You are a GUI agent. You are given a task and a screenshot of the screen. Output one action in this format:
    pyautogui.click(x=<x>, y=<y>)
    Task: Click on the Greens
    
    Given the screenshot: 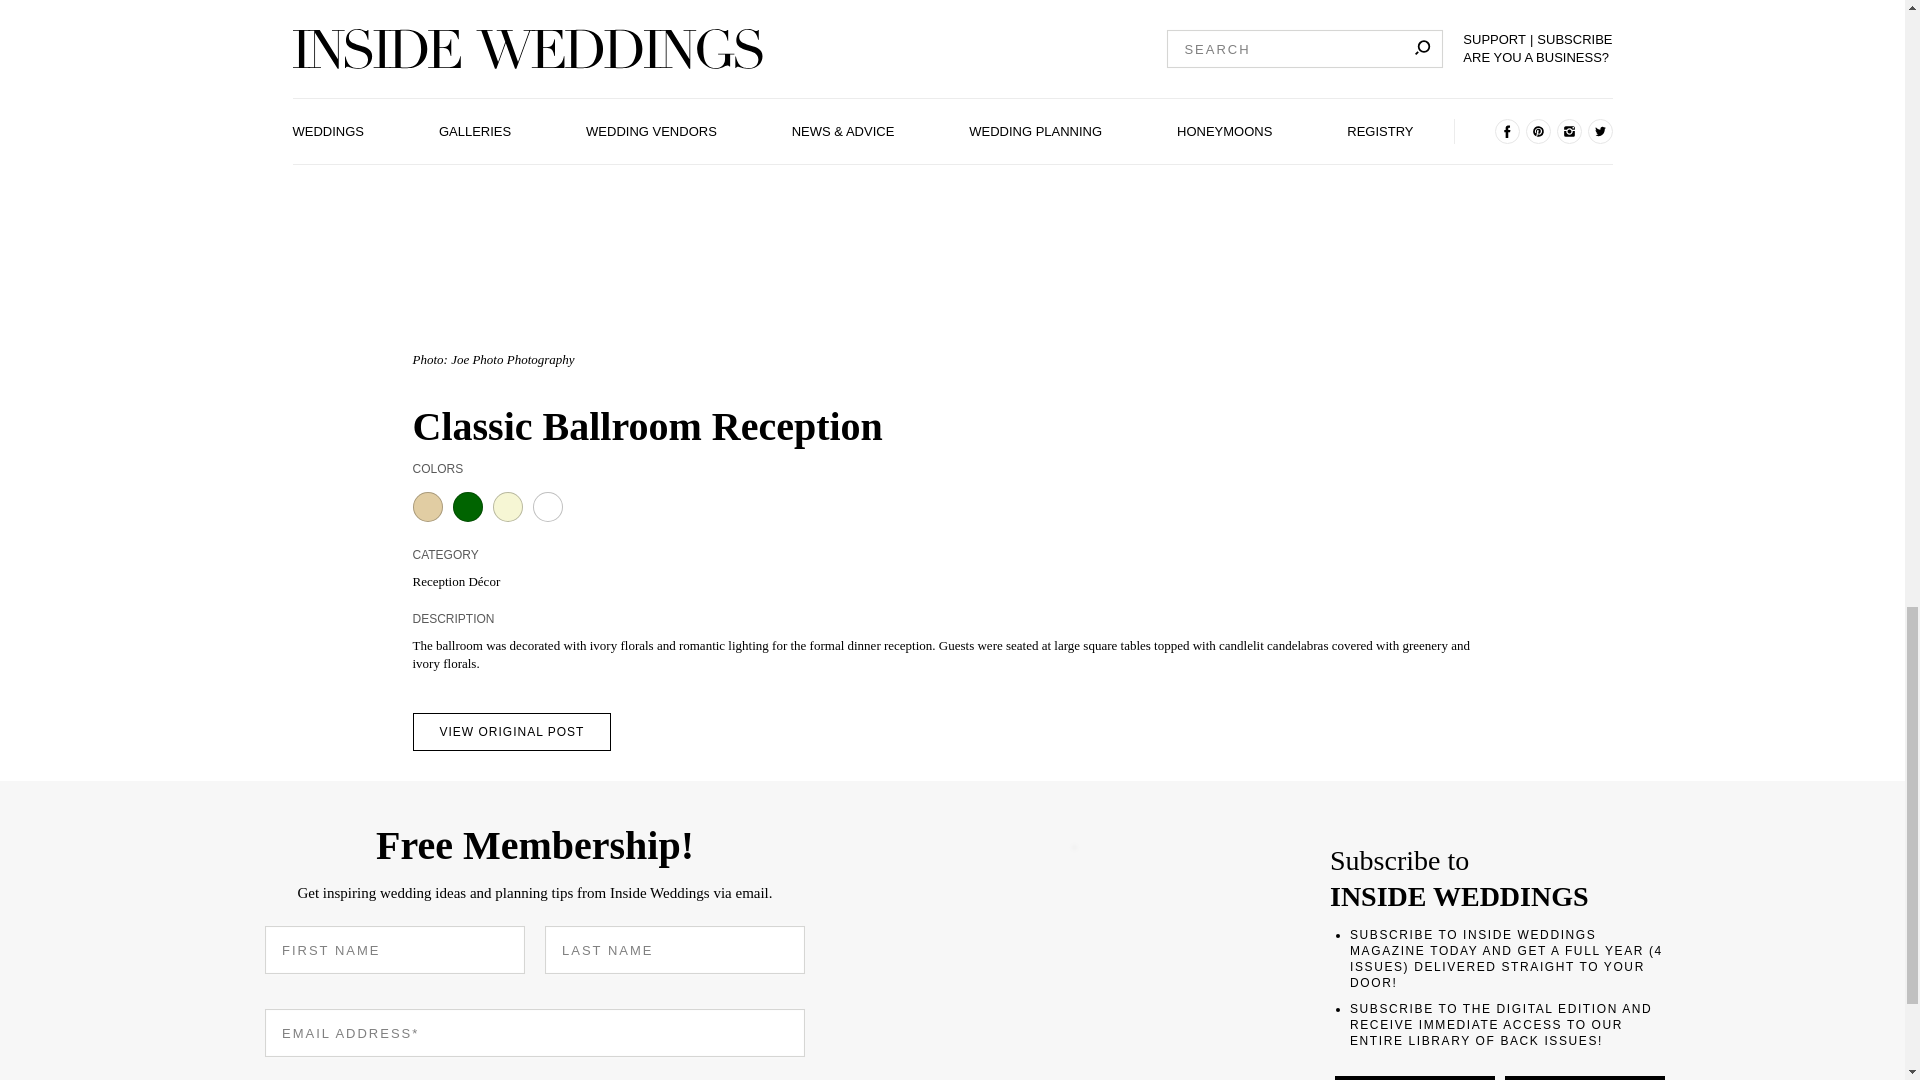 What is the action you would take?
    pyautogui.click(x=466, y=506)
    